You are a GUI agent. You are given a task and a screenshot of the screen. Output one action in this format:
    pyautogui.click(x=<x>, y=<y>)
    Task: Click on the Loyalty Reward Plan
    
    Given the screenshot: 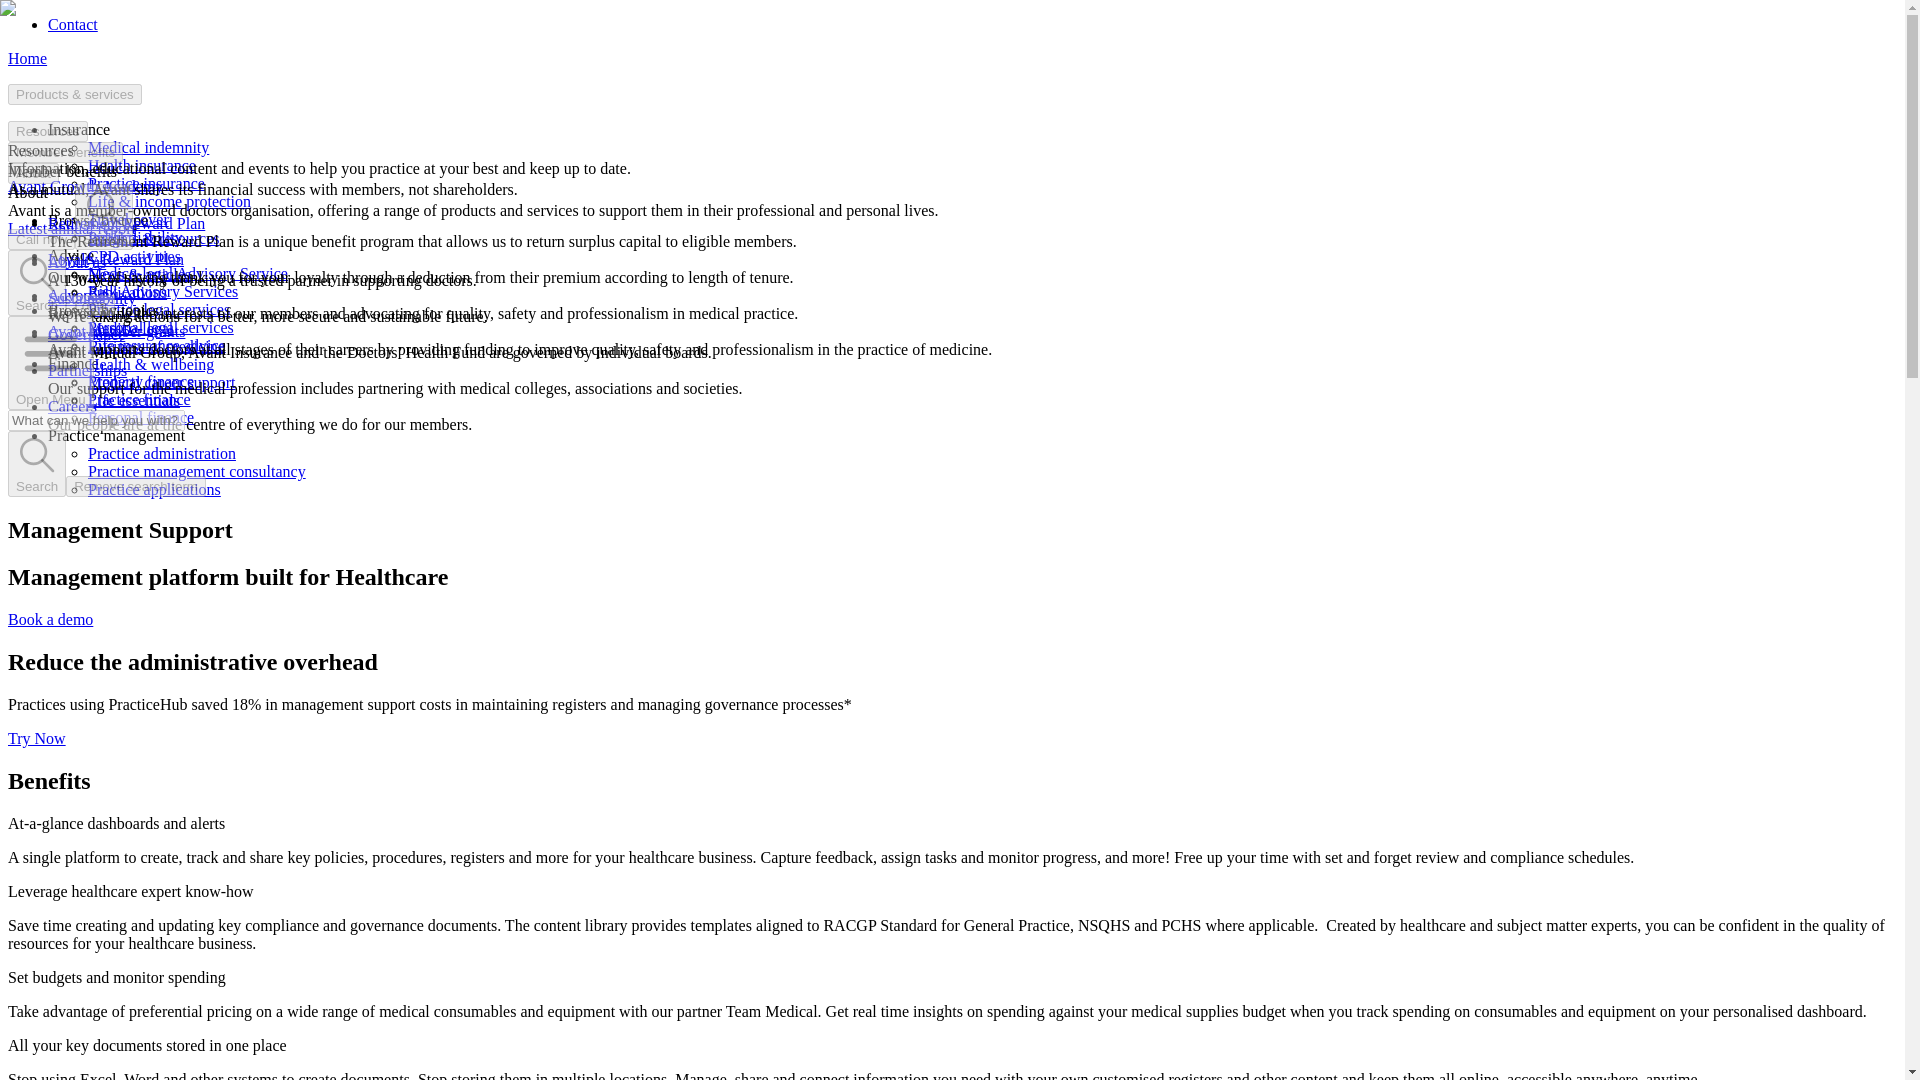 What is the action you would take?
    pyautogui.click(x=116, y=258)
    